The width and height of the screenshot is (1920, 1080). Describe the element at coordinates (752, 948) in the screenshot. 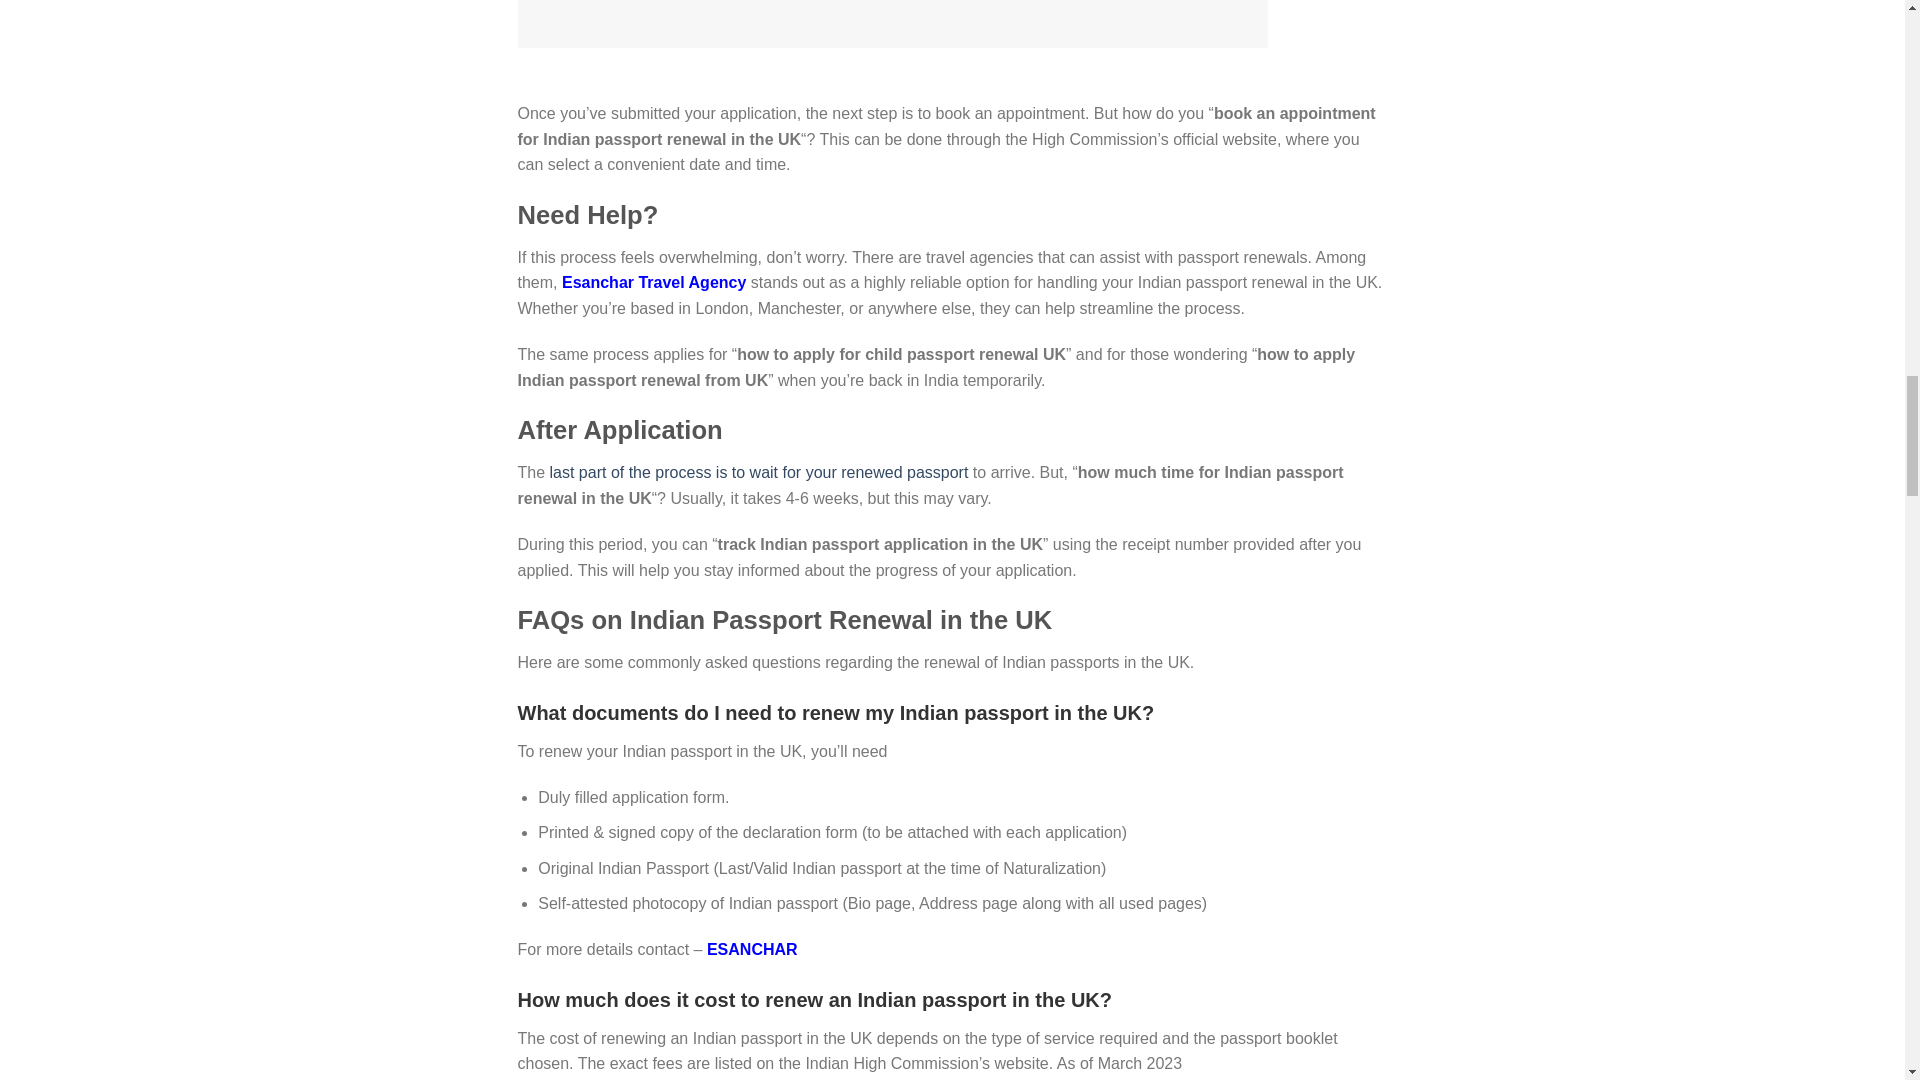

I see `ESANCHAR` at that location.